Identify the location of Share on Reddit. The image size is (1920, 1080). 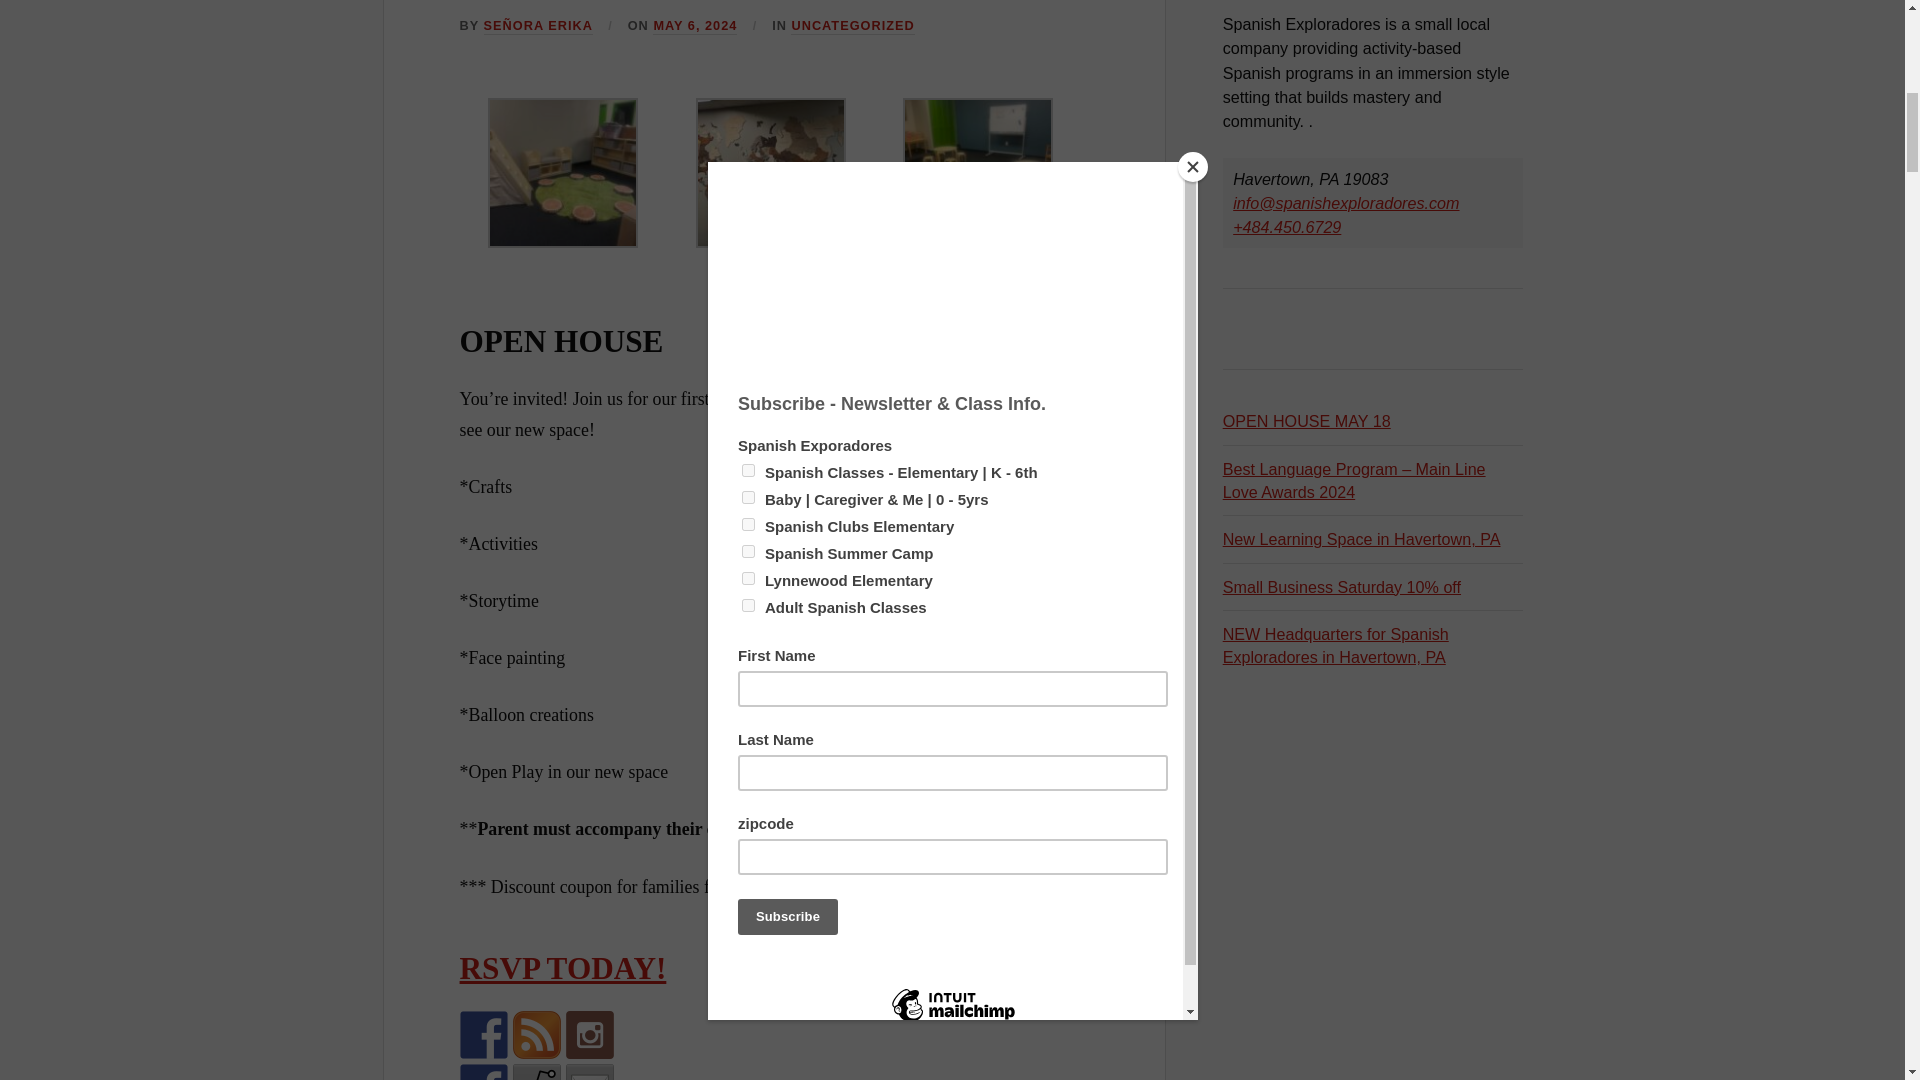
(536, 1072).